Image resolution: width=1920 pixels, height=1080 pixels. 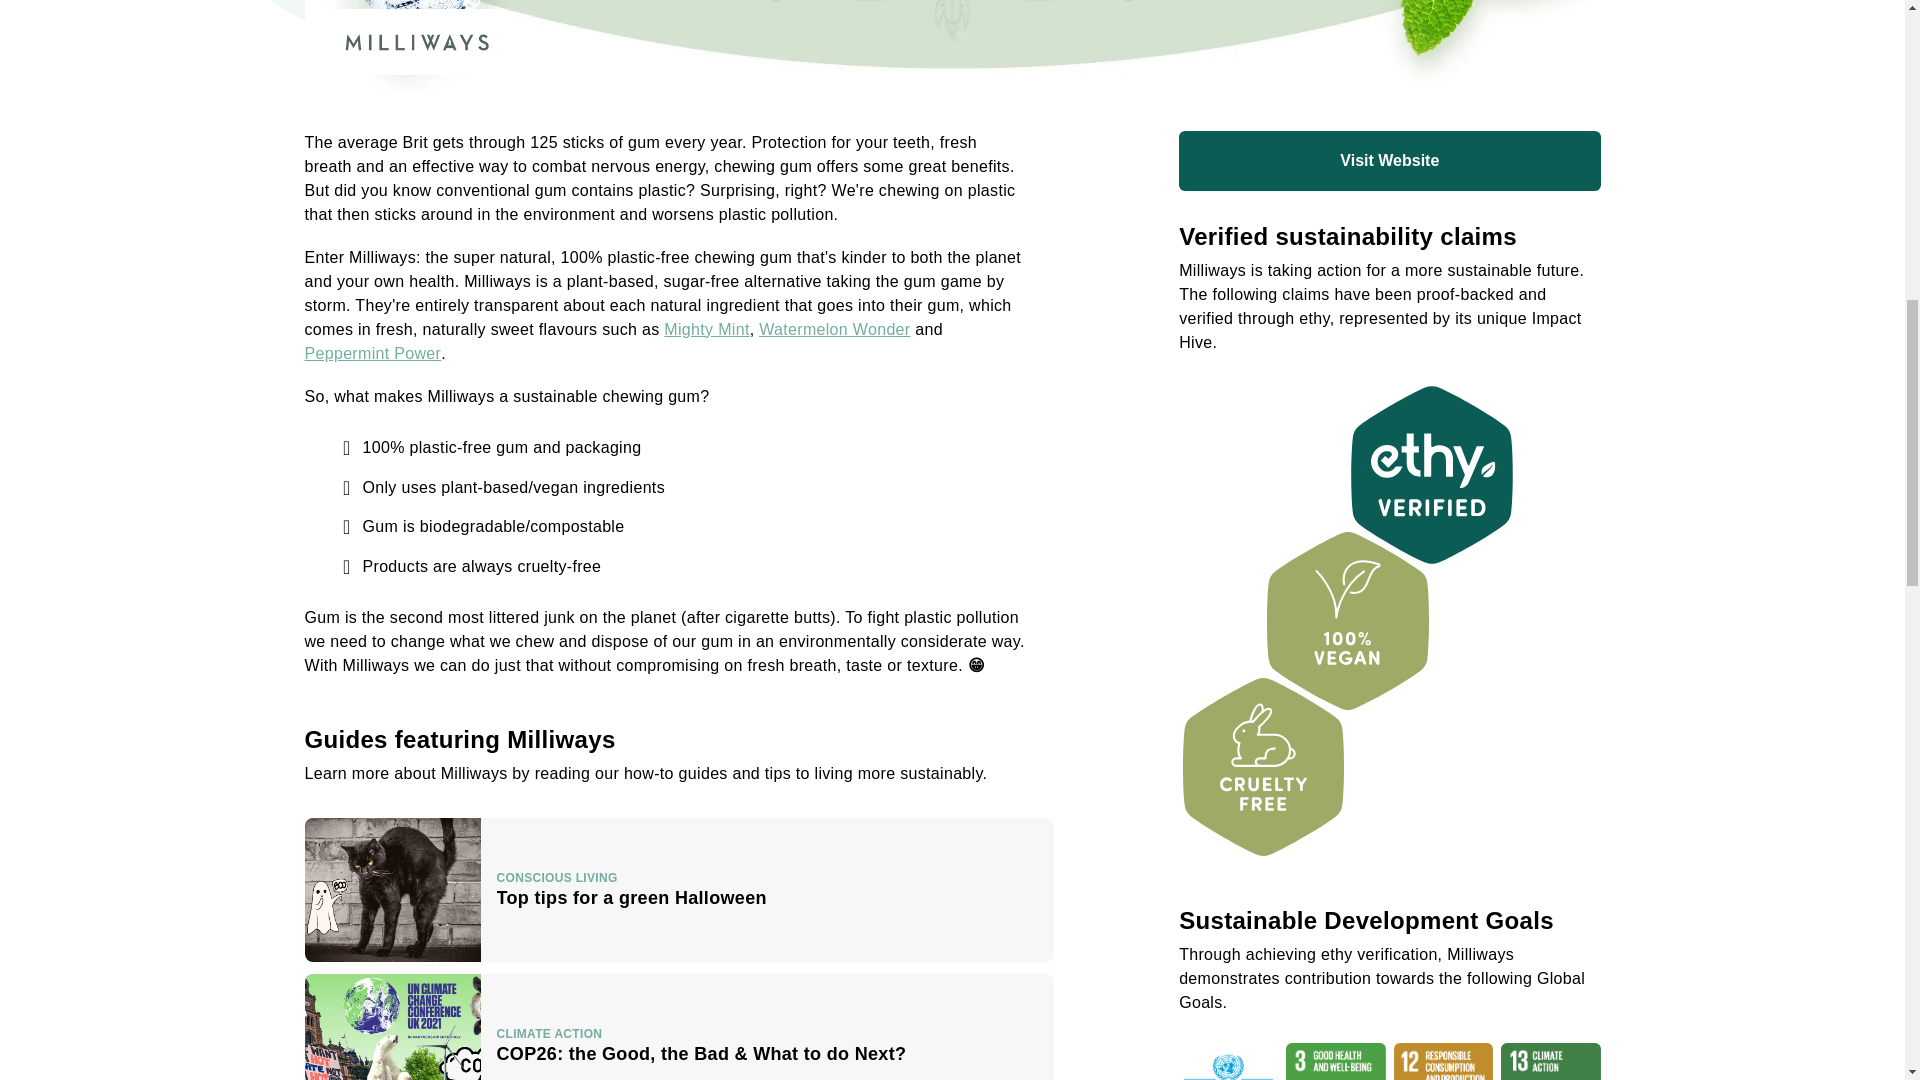 I want to click on Visit Website, so click(x=1388, y=160).